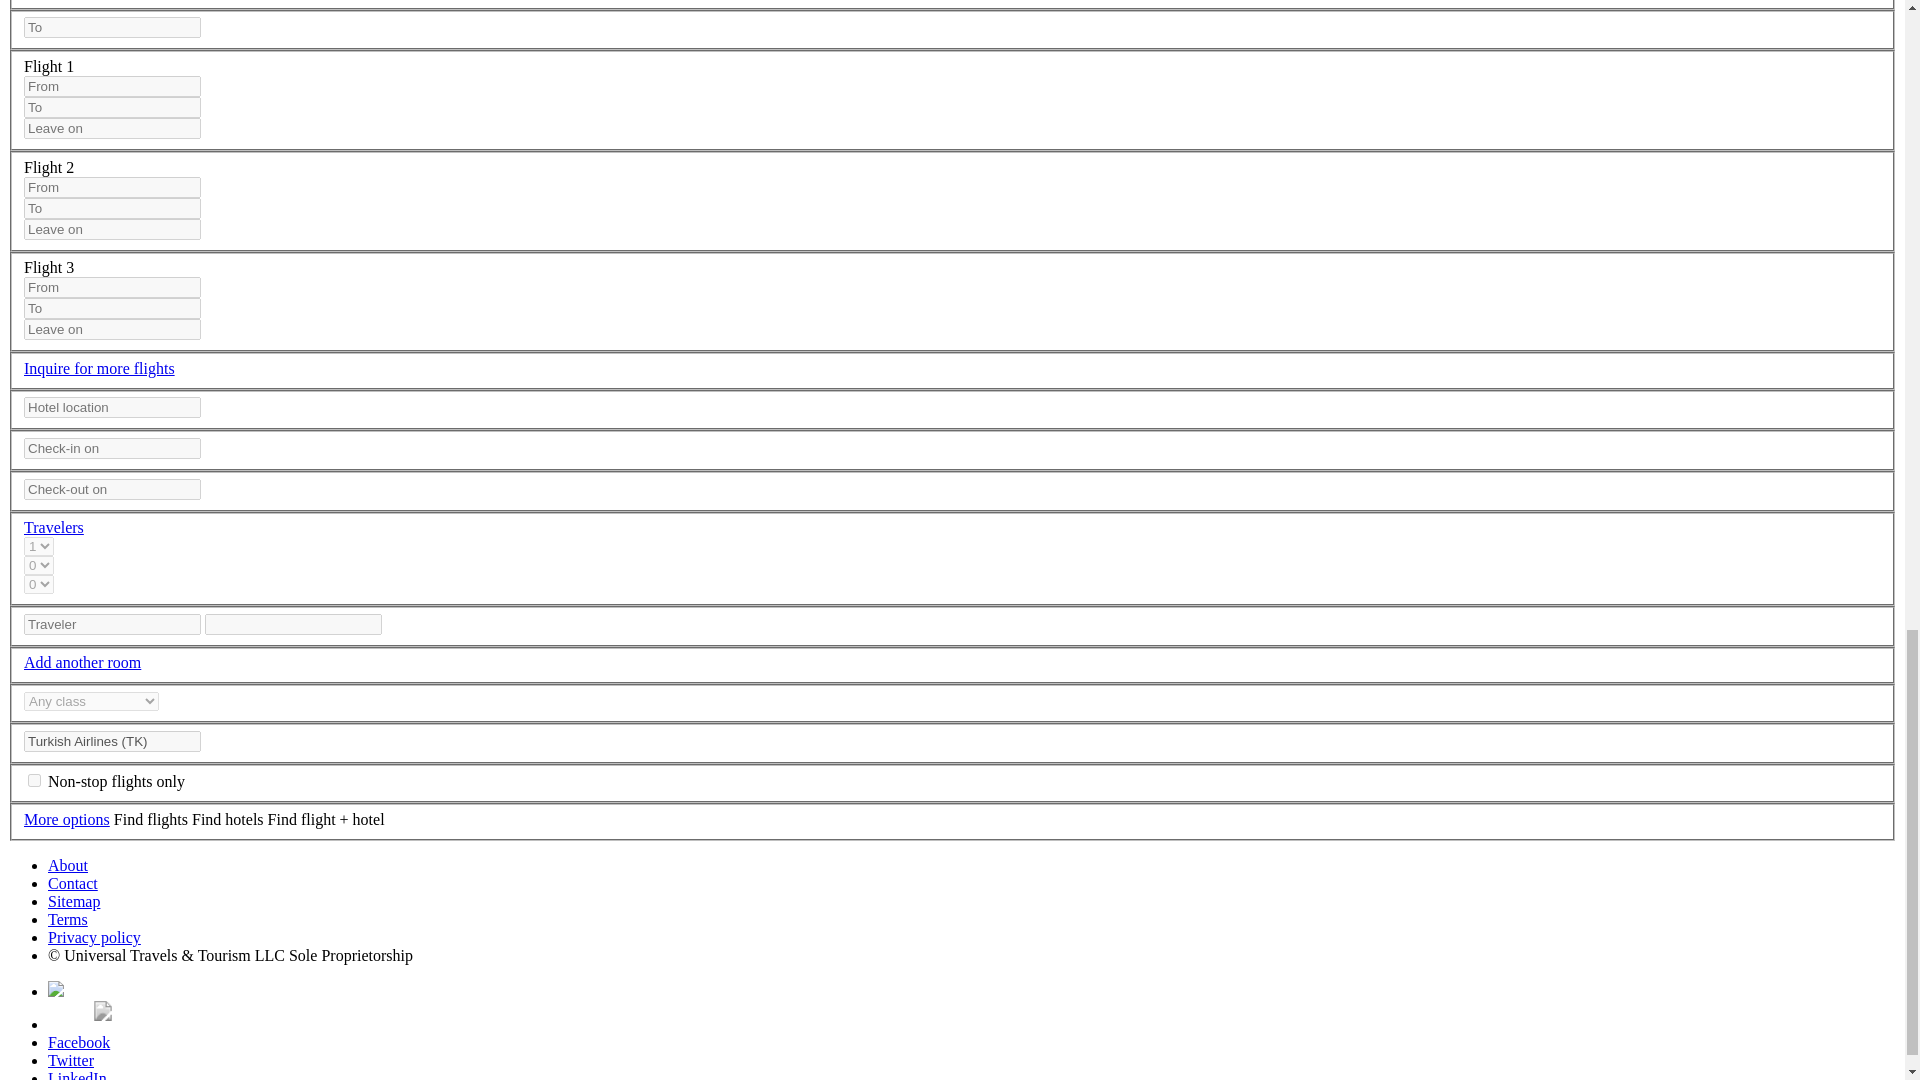 Image resolution: width=1920 pixels, height=1080 pixels. What do you see at coordinates (68, 919) in the screenshot?
I see `Terms` at bounding box center [68, 919].